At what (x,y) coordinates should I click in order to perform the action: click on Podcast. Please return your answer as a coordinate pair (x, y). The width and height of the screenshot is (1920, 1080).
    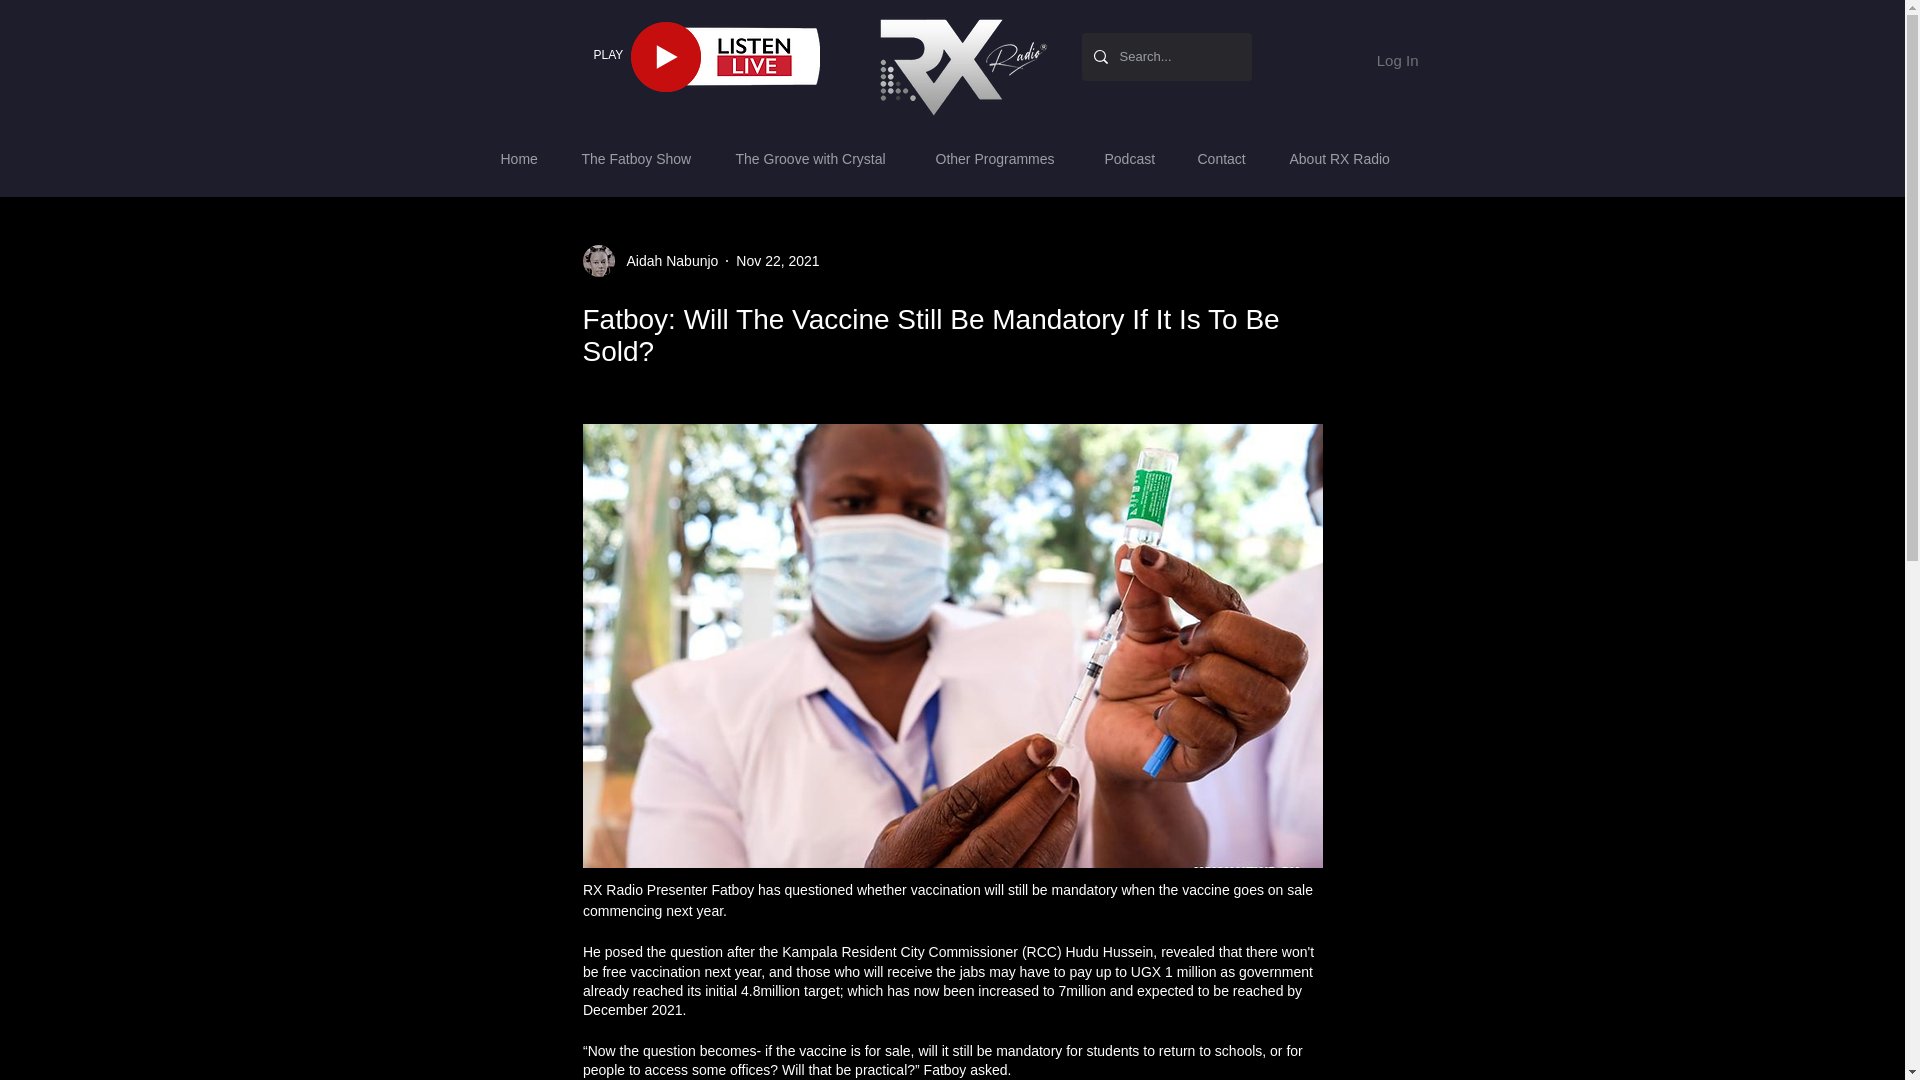
    Looking at the image, I should click on (1136, 158).